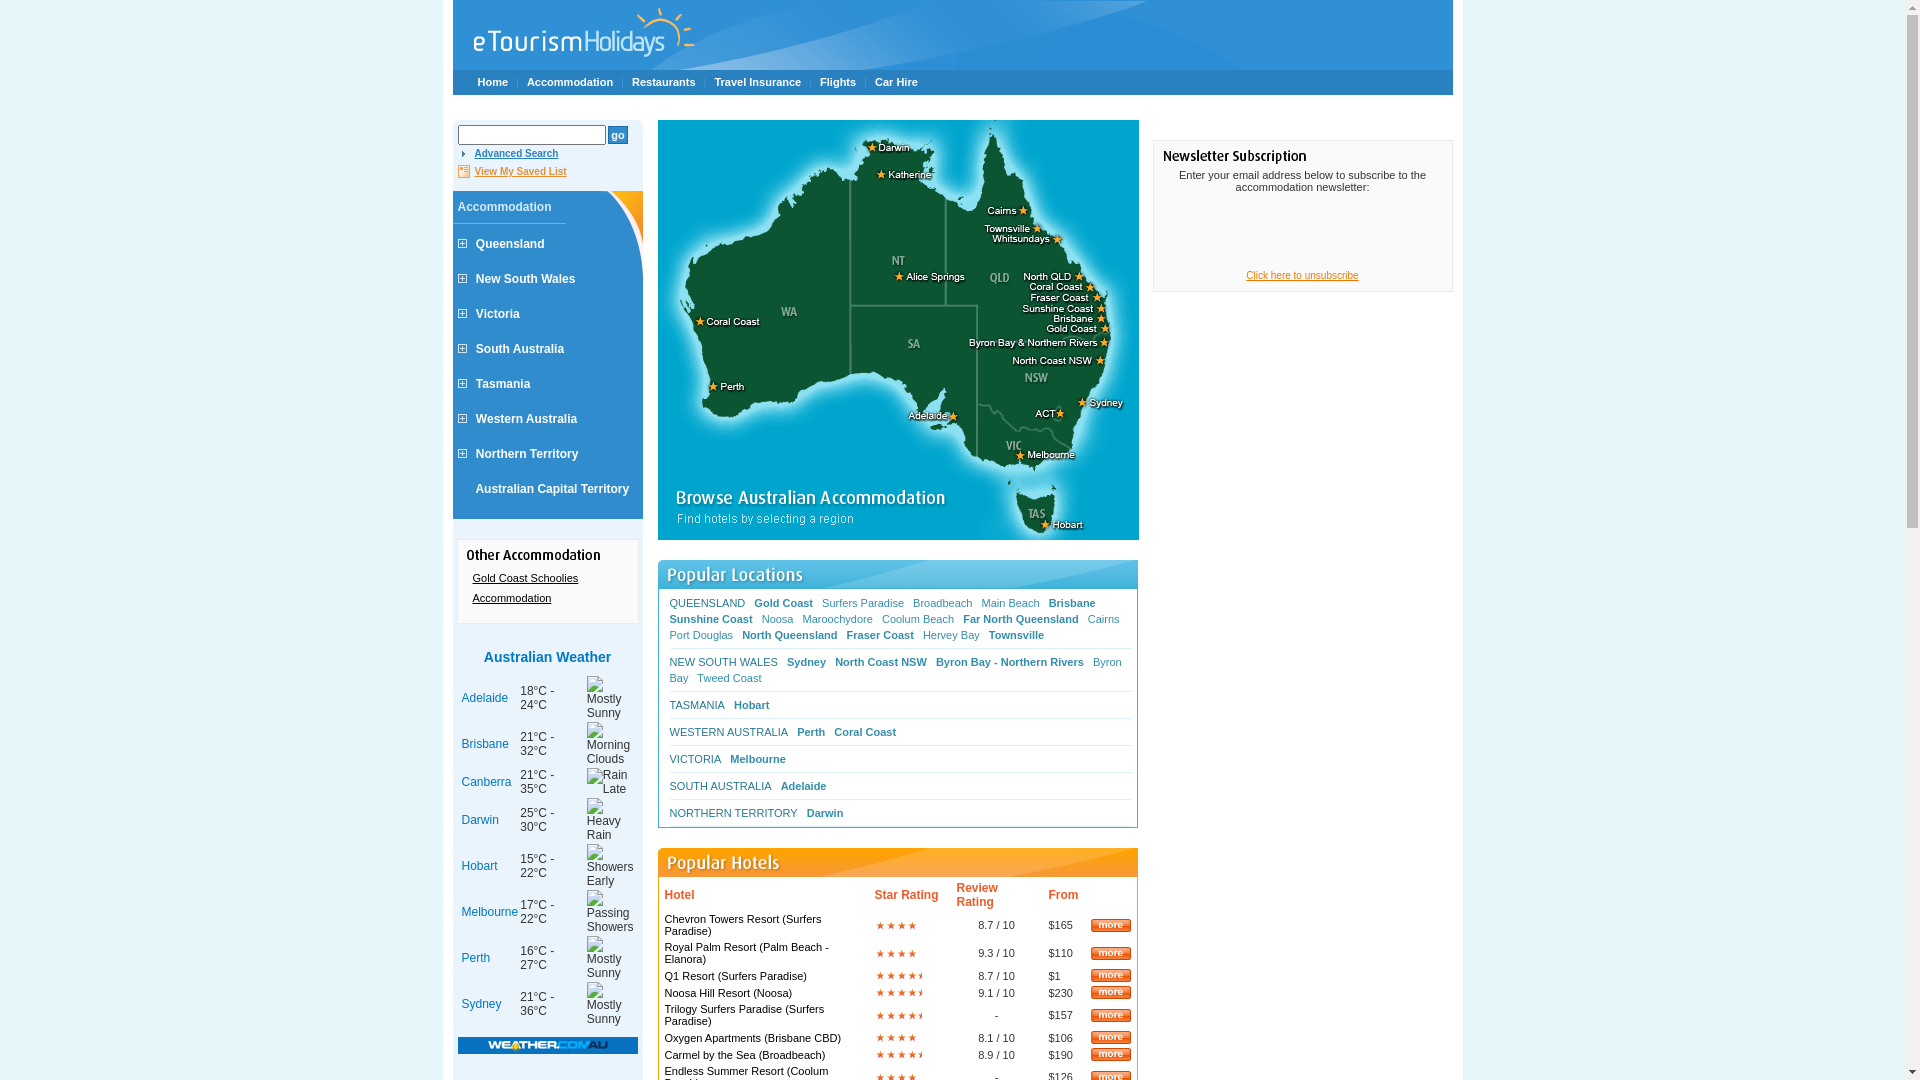 The width and height of the screenshot is (1920, 1080). I want to click on Accommodation, so click(570, 82).